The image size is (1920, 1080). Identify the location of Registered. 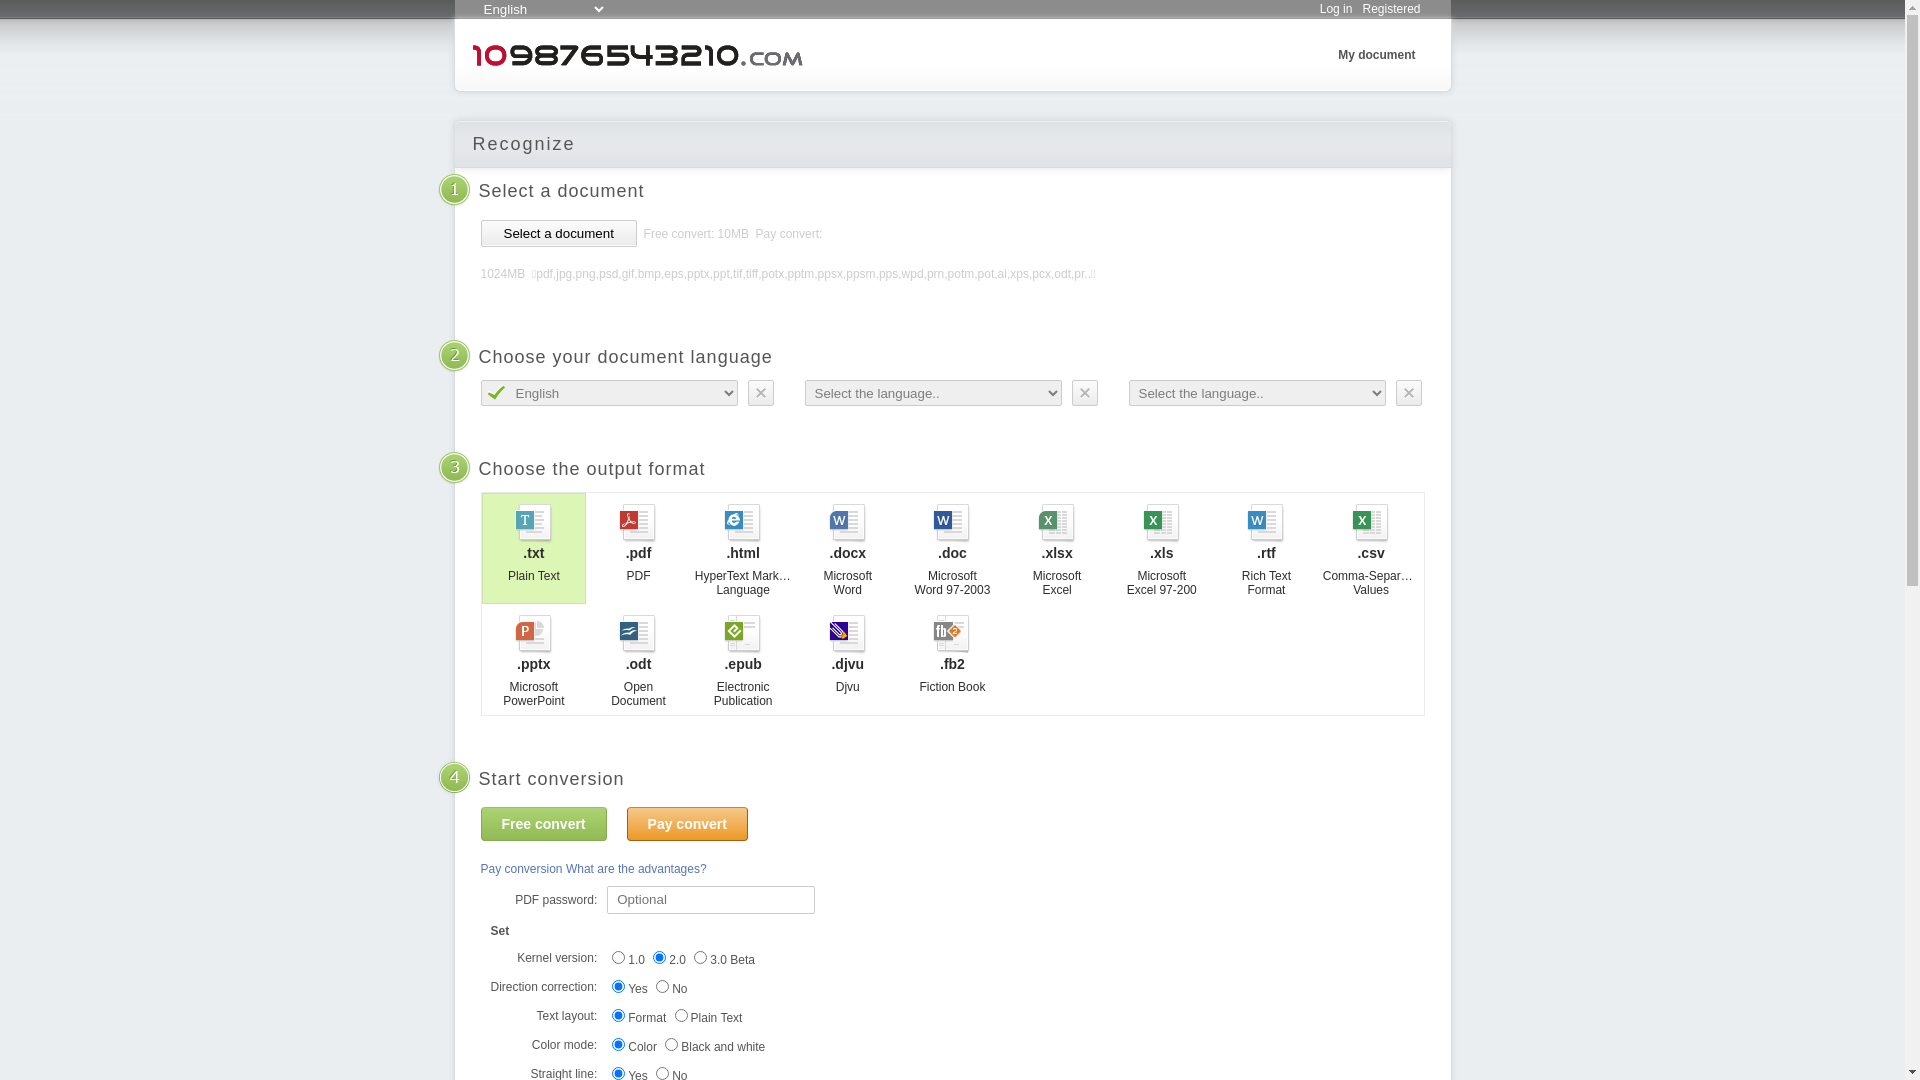
(1391, 9).